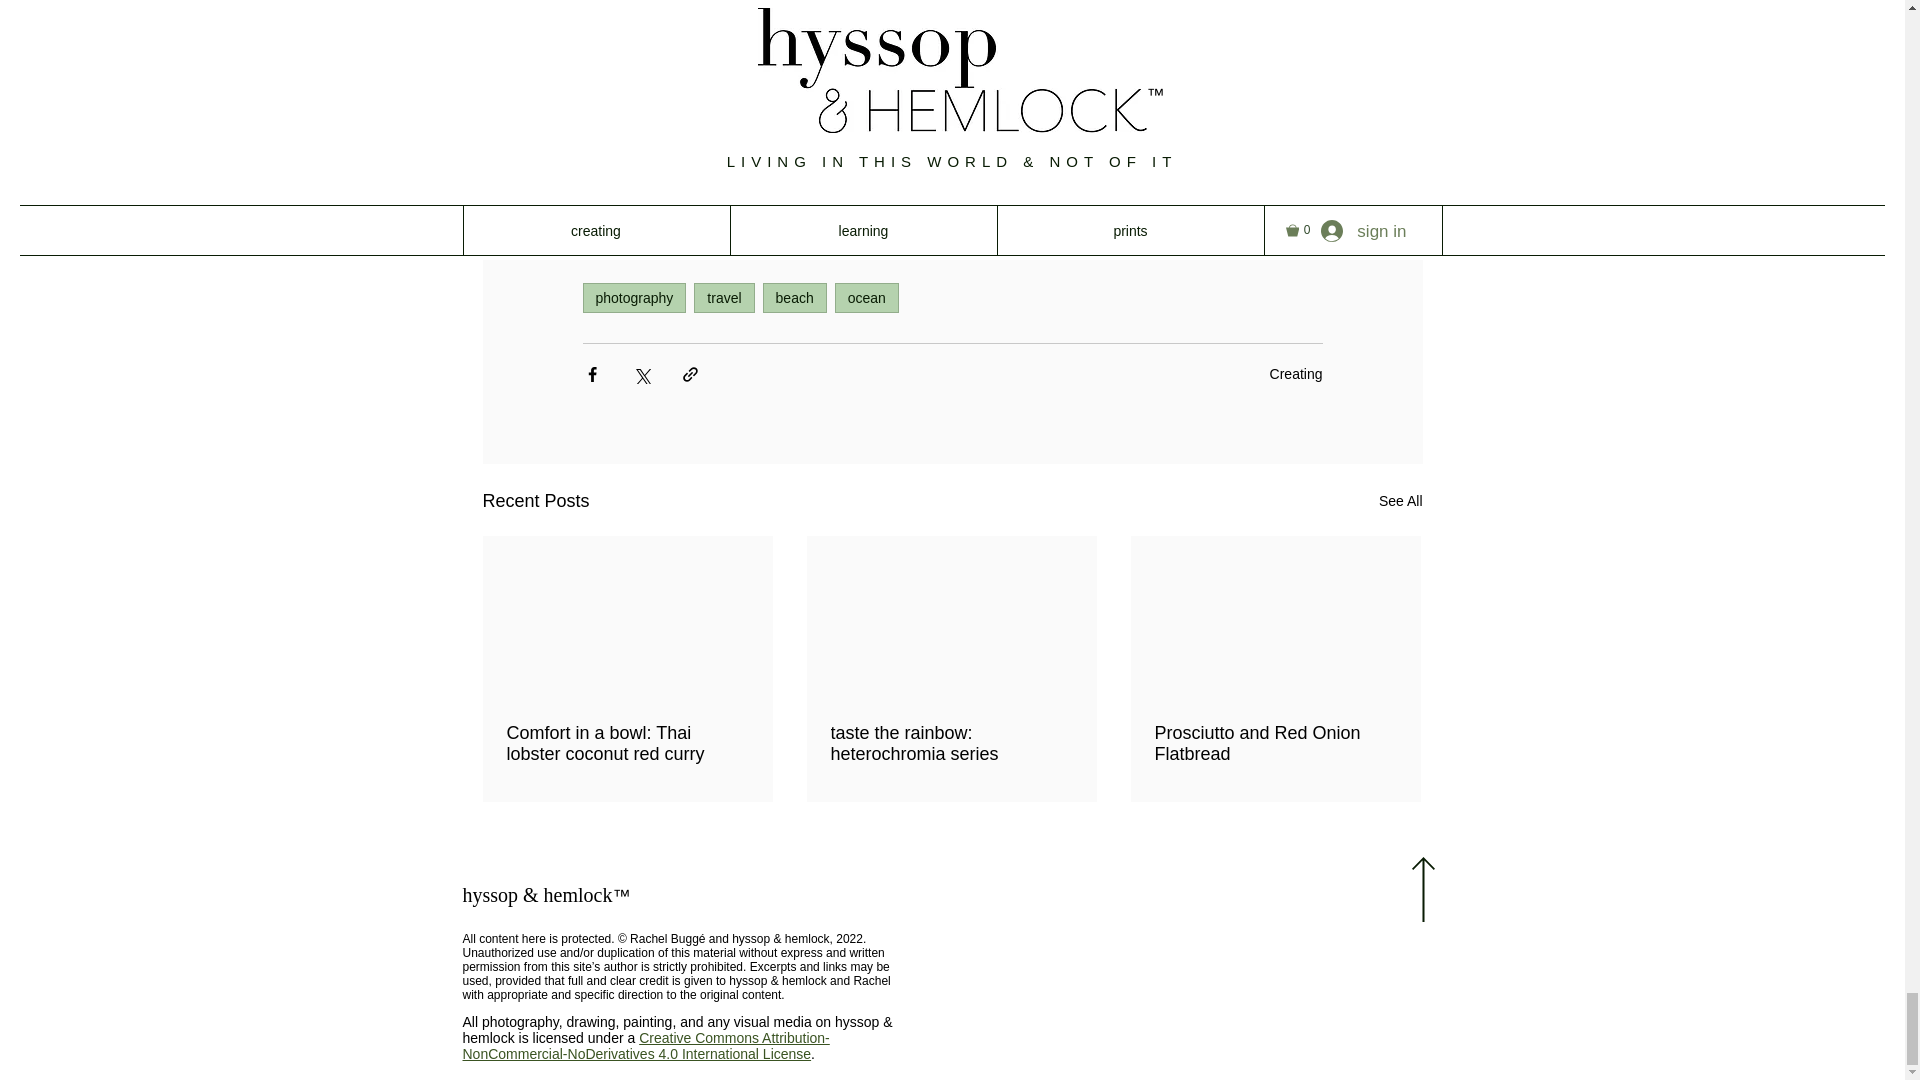 The image size is (1920, 1080). Describe the element at coordinates (724, 298) in the screenshot. I see `travel` at that location.